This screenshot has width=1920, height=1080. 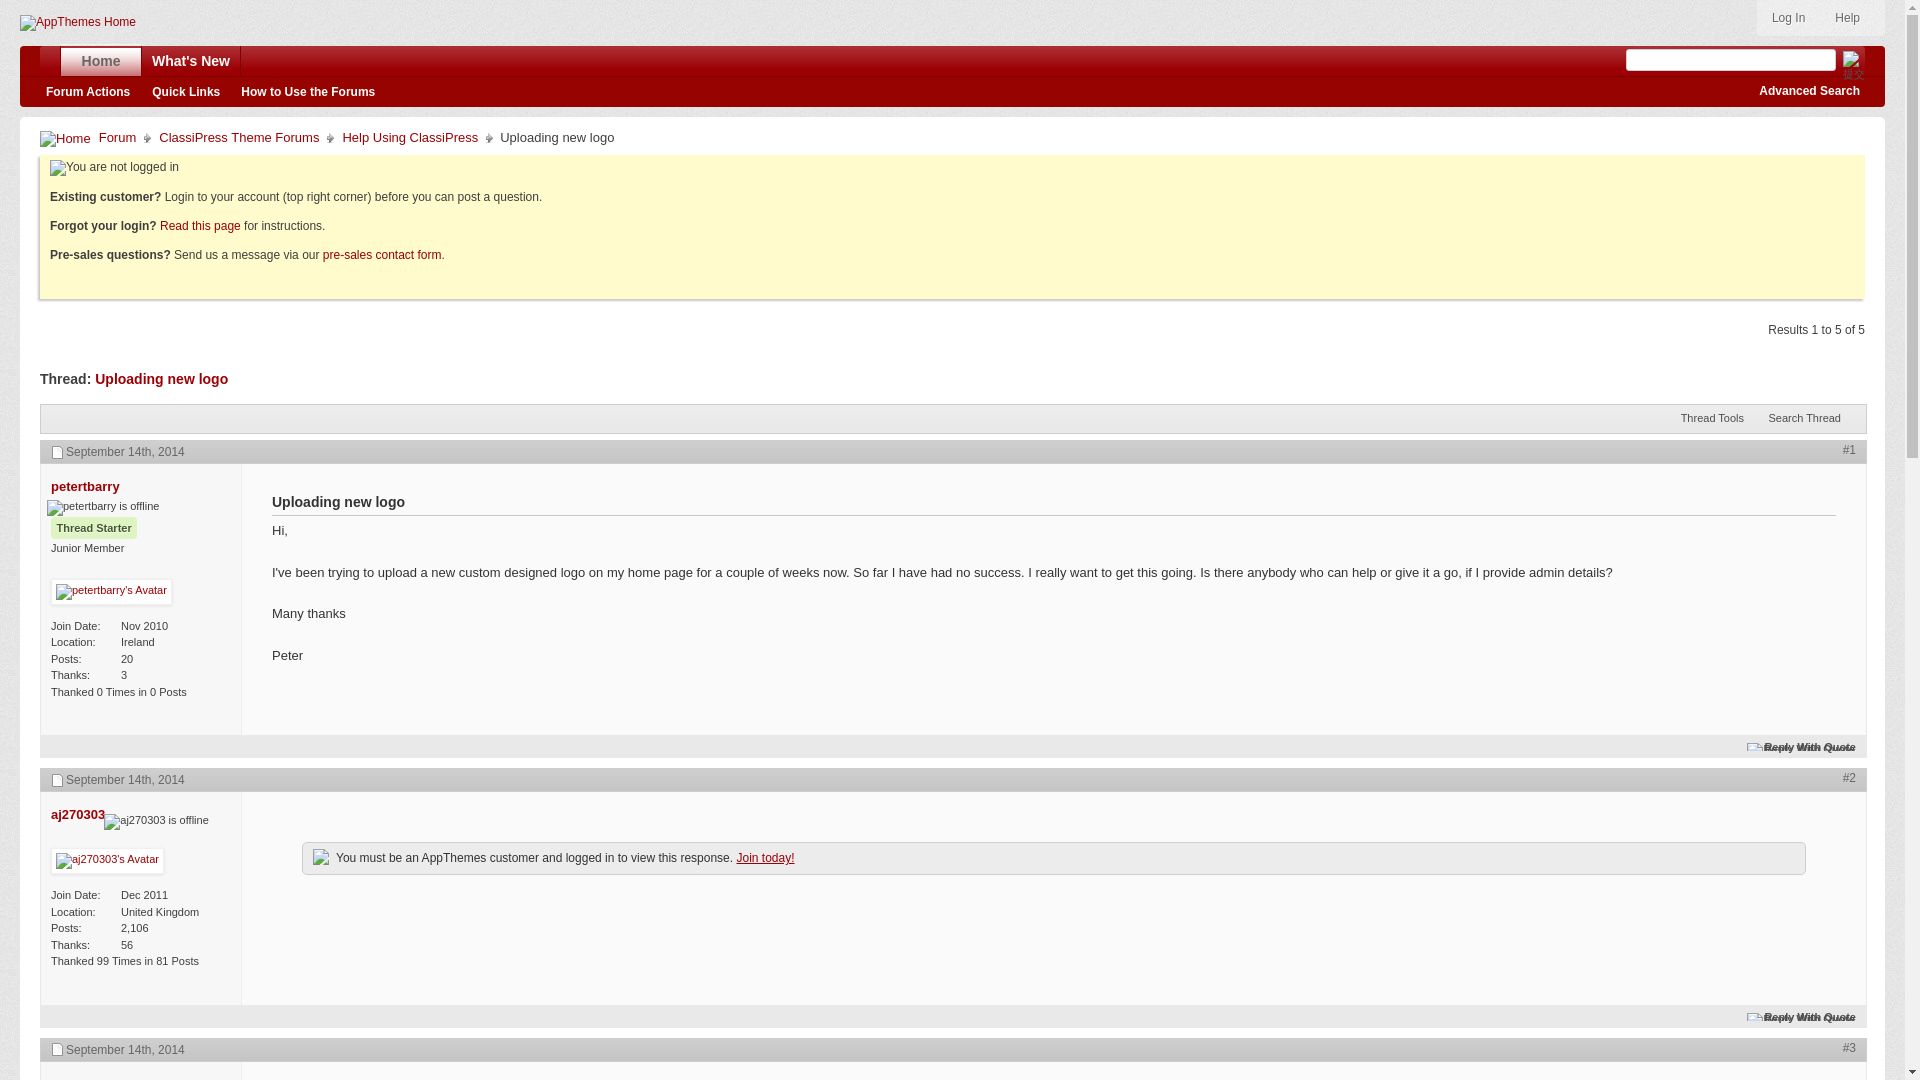 I want to click on Thread Tools, so click(x=1717, y=418).